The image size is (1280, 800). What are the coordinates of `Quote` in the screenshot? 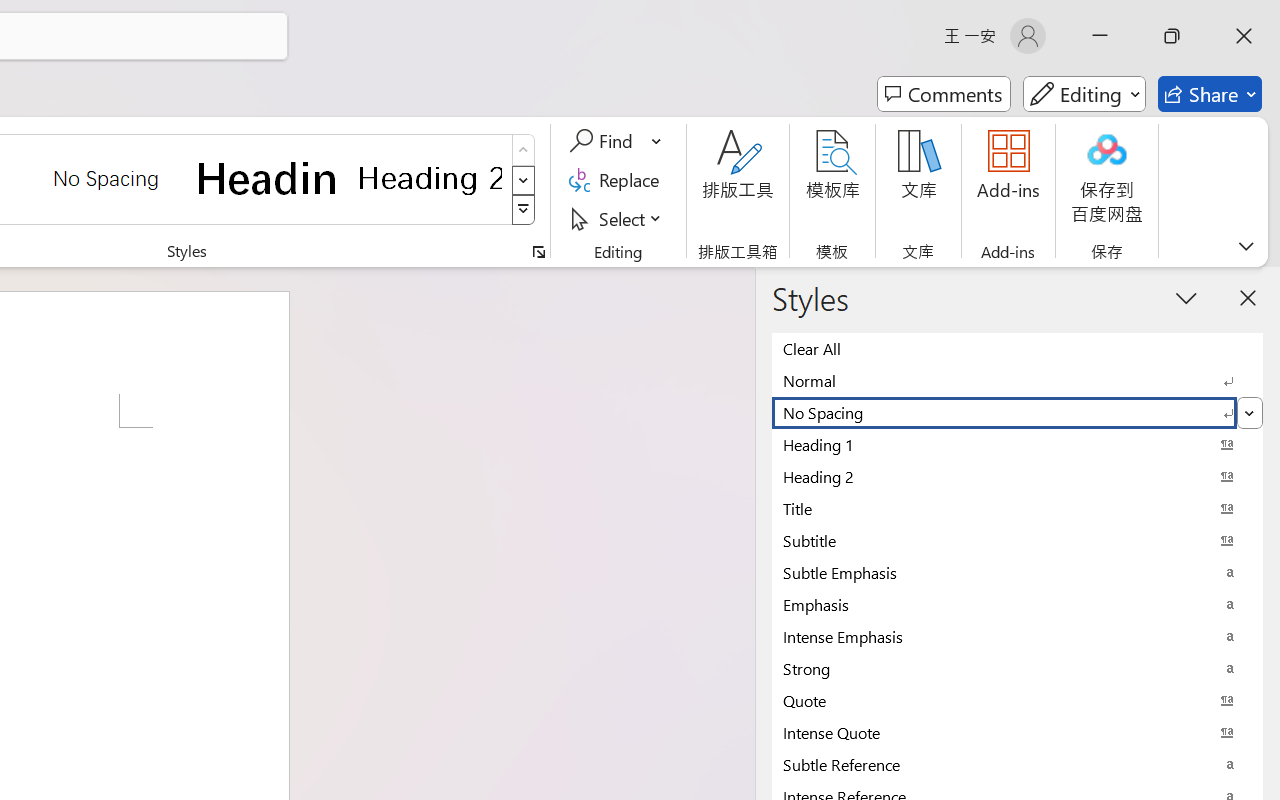 It's located at (1017, 700).